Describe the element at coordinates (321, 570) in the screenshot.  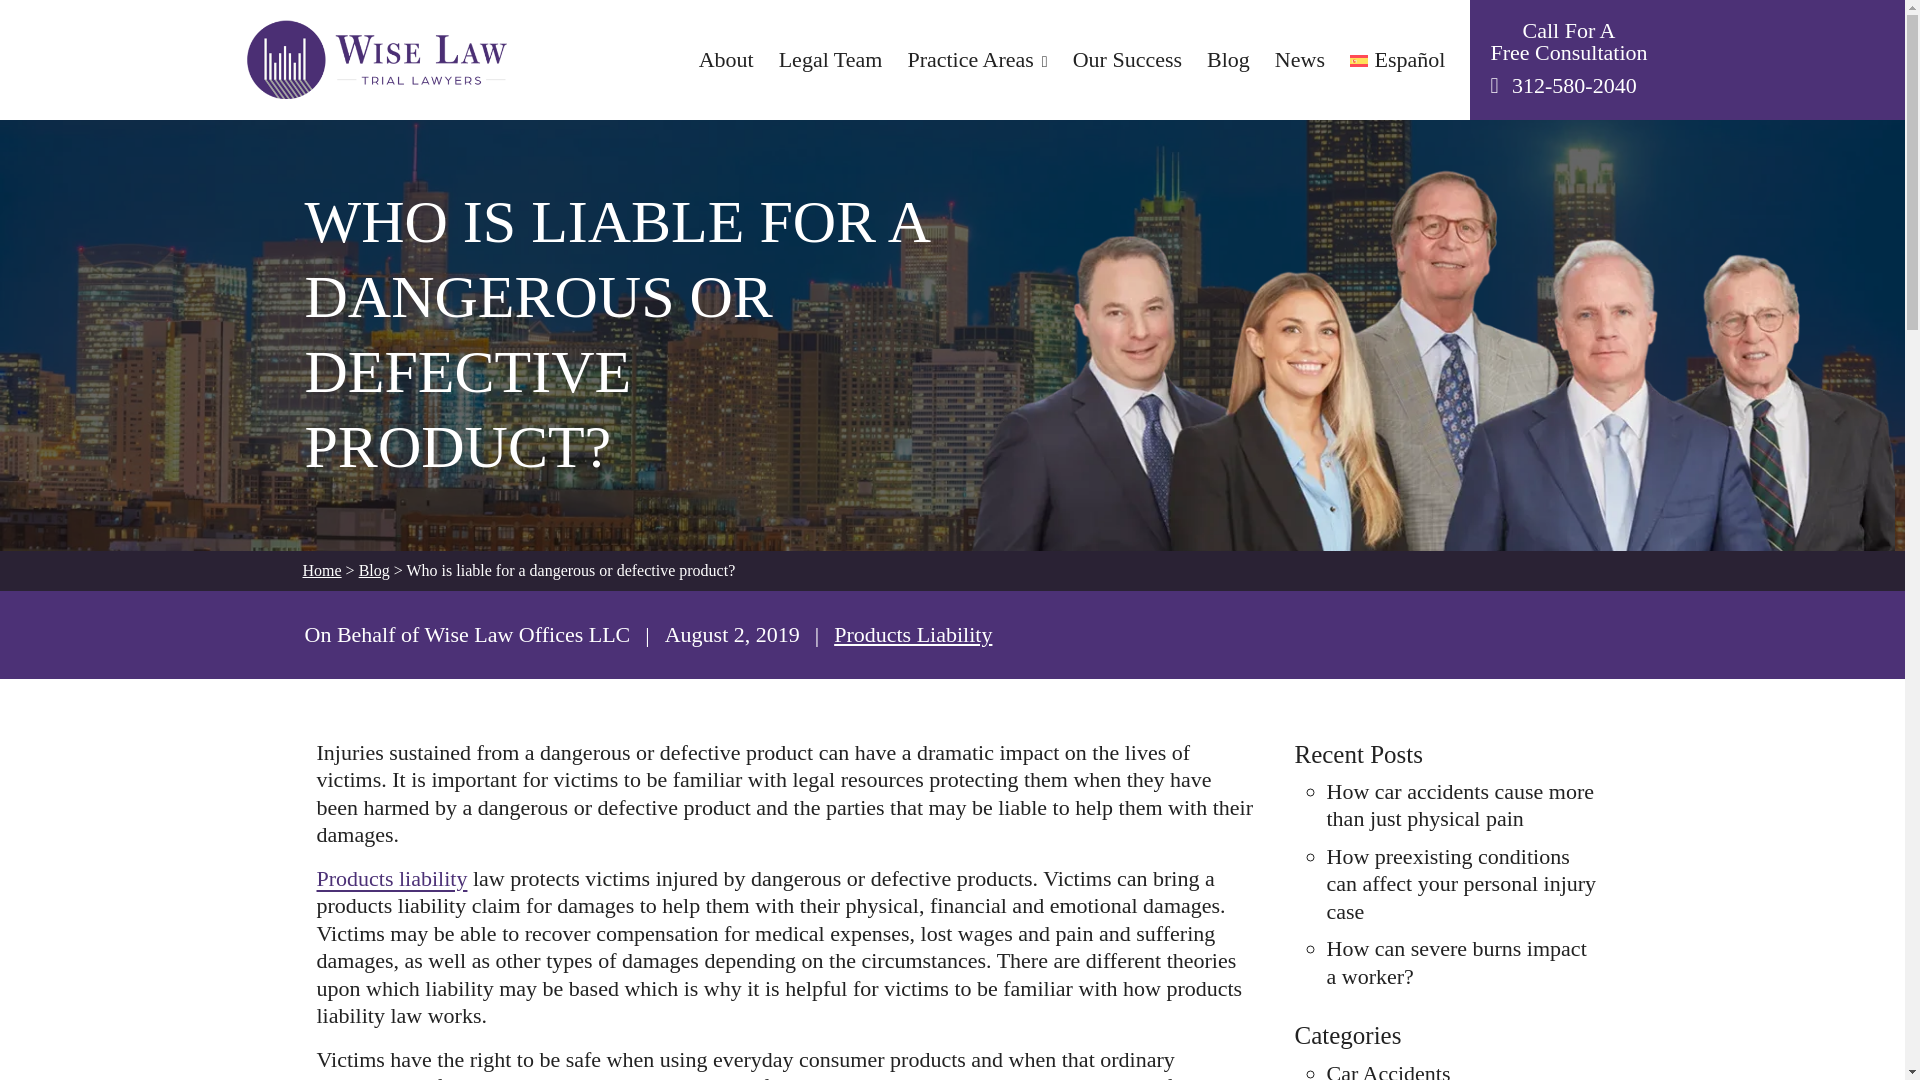
I see `Home` at that location.